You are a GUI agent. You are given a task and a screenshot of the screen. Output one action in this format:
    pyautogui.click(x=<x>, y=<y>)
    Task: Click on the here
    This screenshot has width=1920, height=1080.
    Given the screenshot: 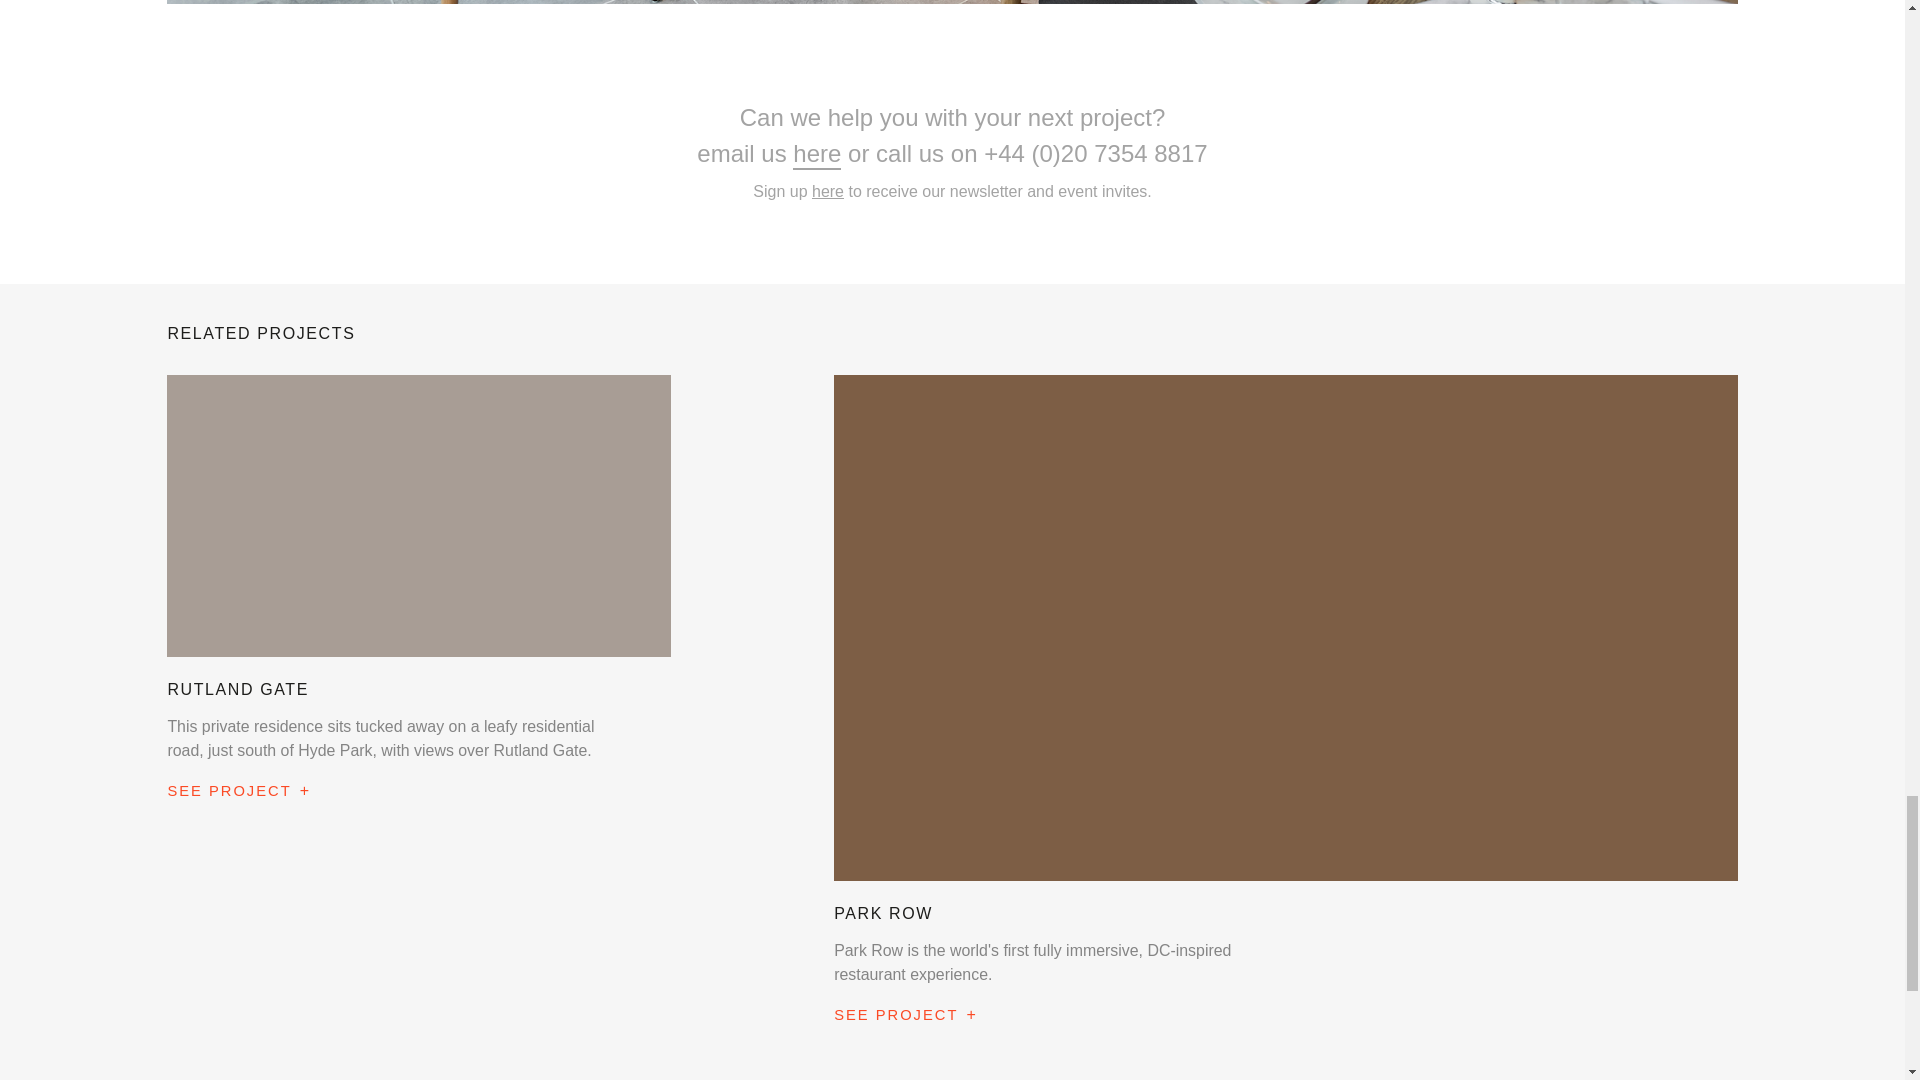 What is the action you would take?
    pyautogui.click(x=816, y=154)
    